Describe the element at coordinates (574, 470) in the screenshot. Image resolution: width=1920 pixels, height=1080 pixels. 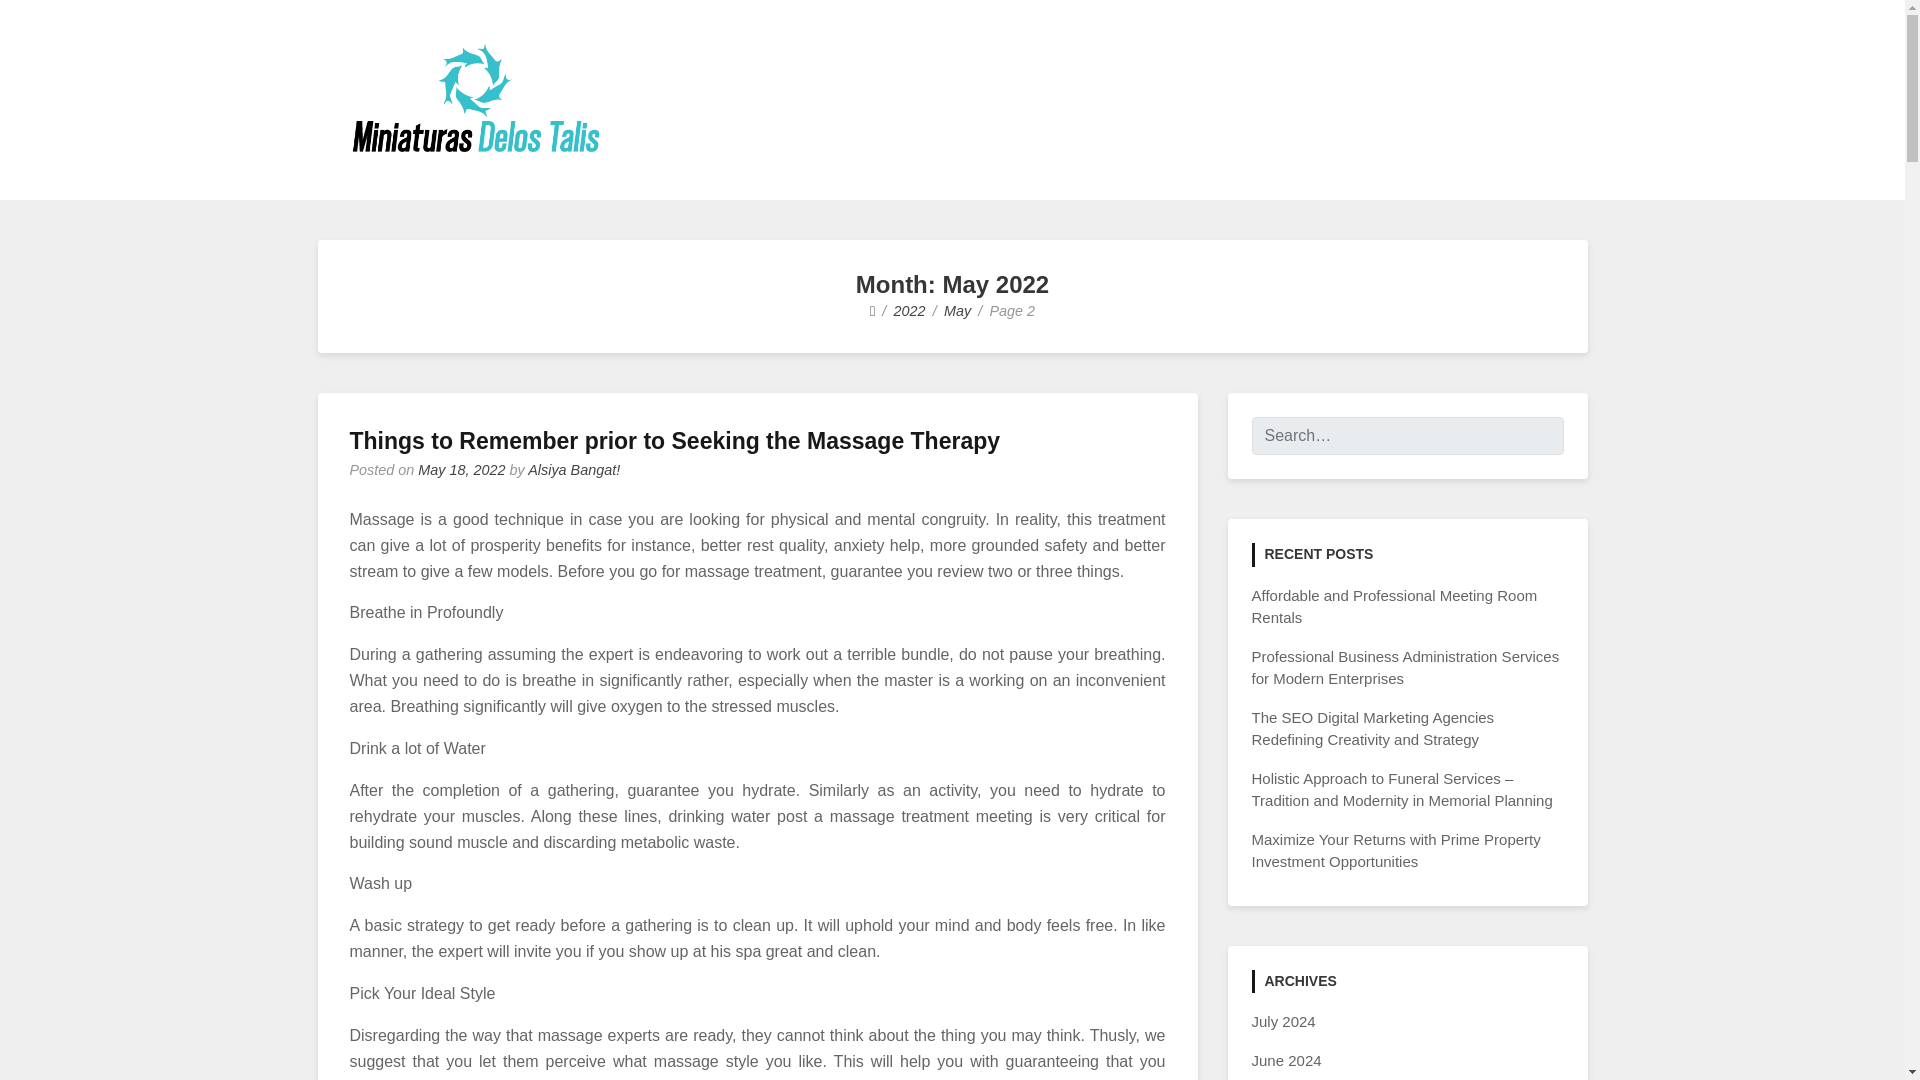
I see `Alsiya Bangat!` at that location.